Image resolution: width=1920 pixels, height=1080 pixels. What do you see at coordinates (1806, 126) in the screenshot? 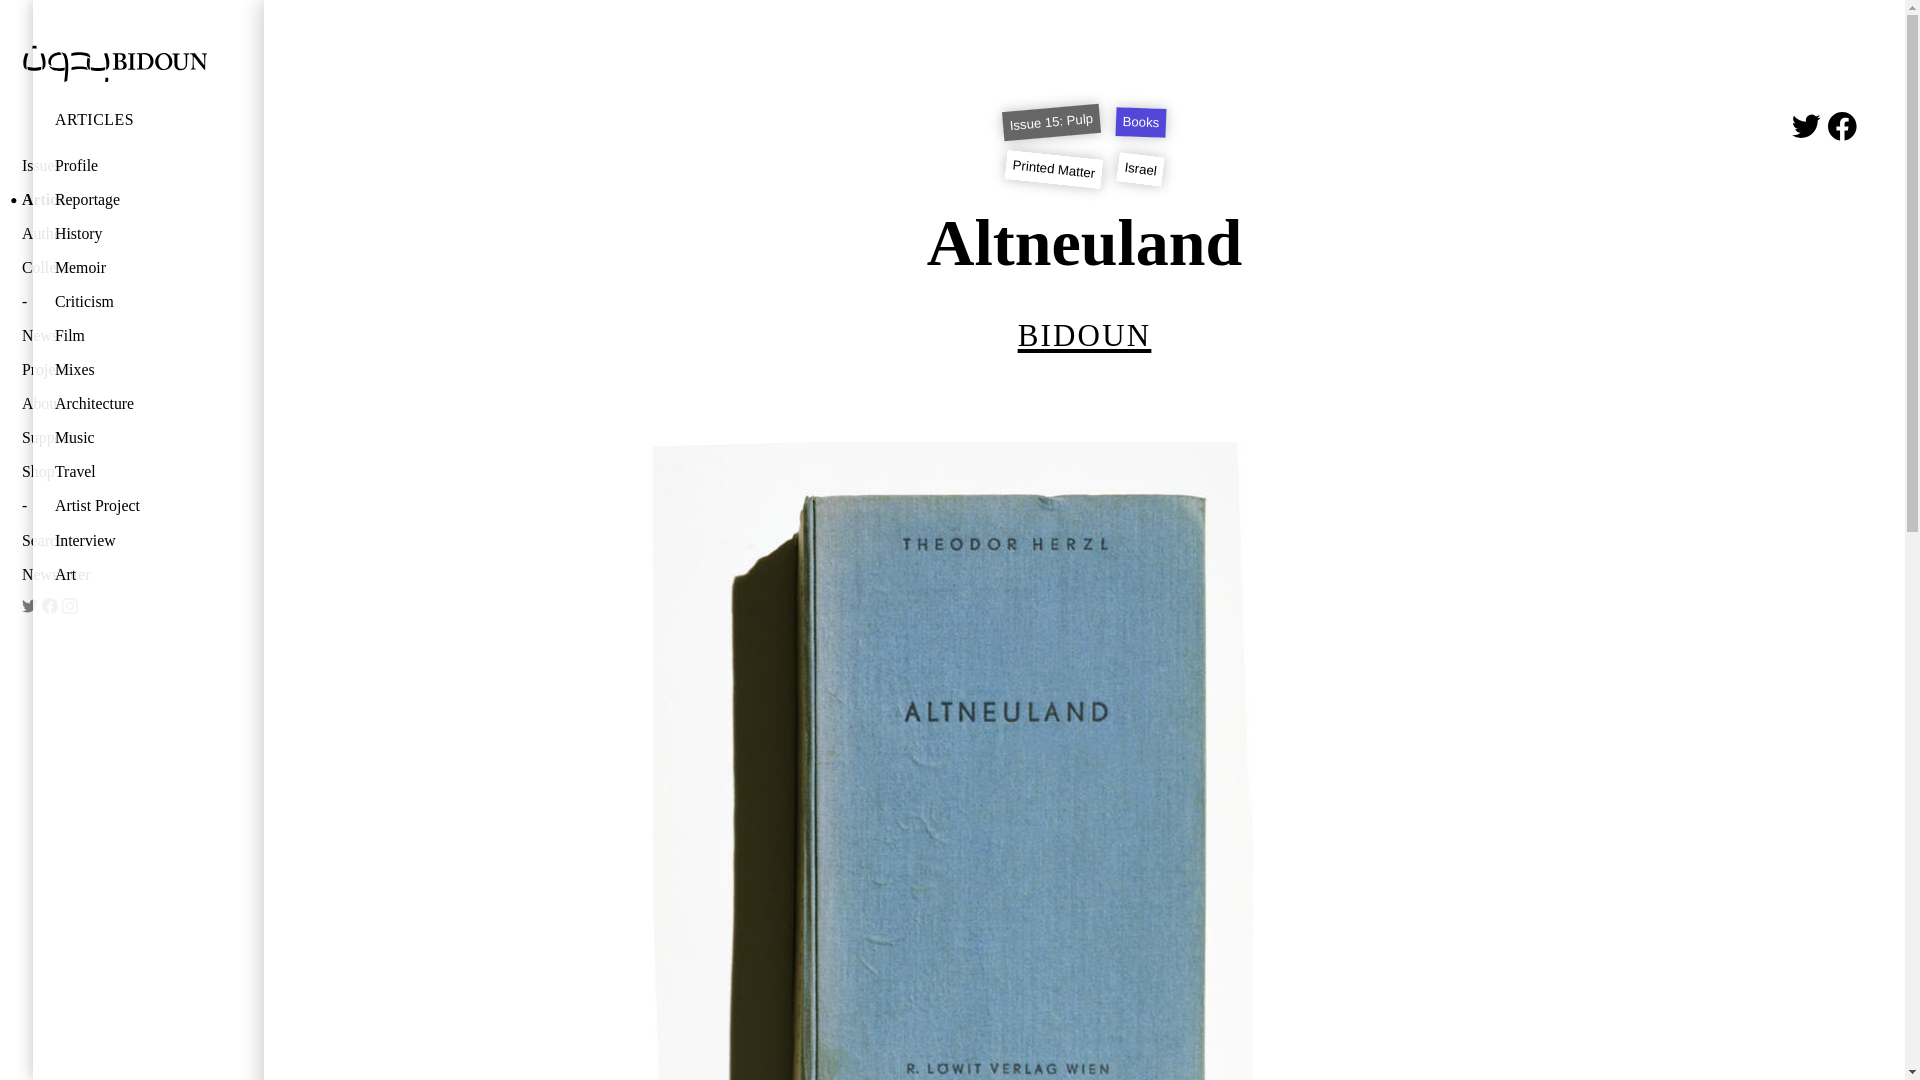
I see `Twitter icon` at bounding box center [1806, 126].